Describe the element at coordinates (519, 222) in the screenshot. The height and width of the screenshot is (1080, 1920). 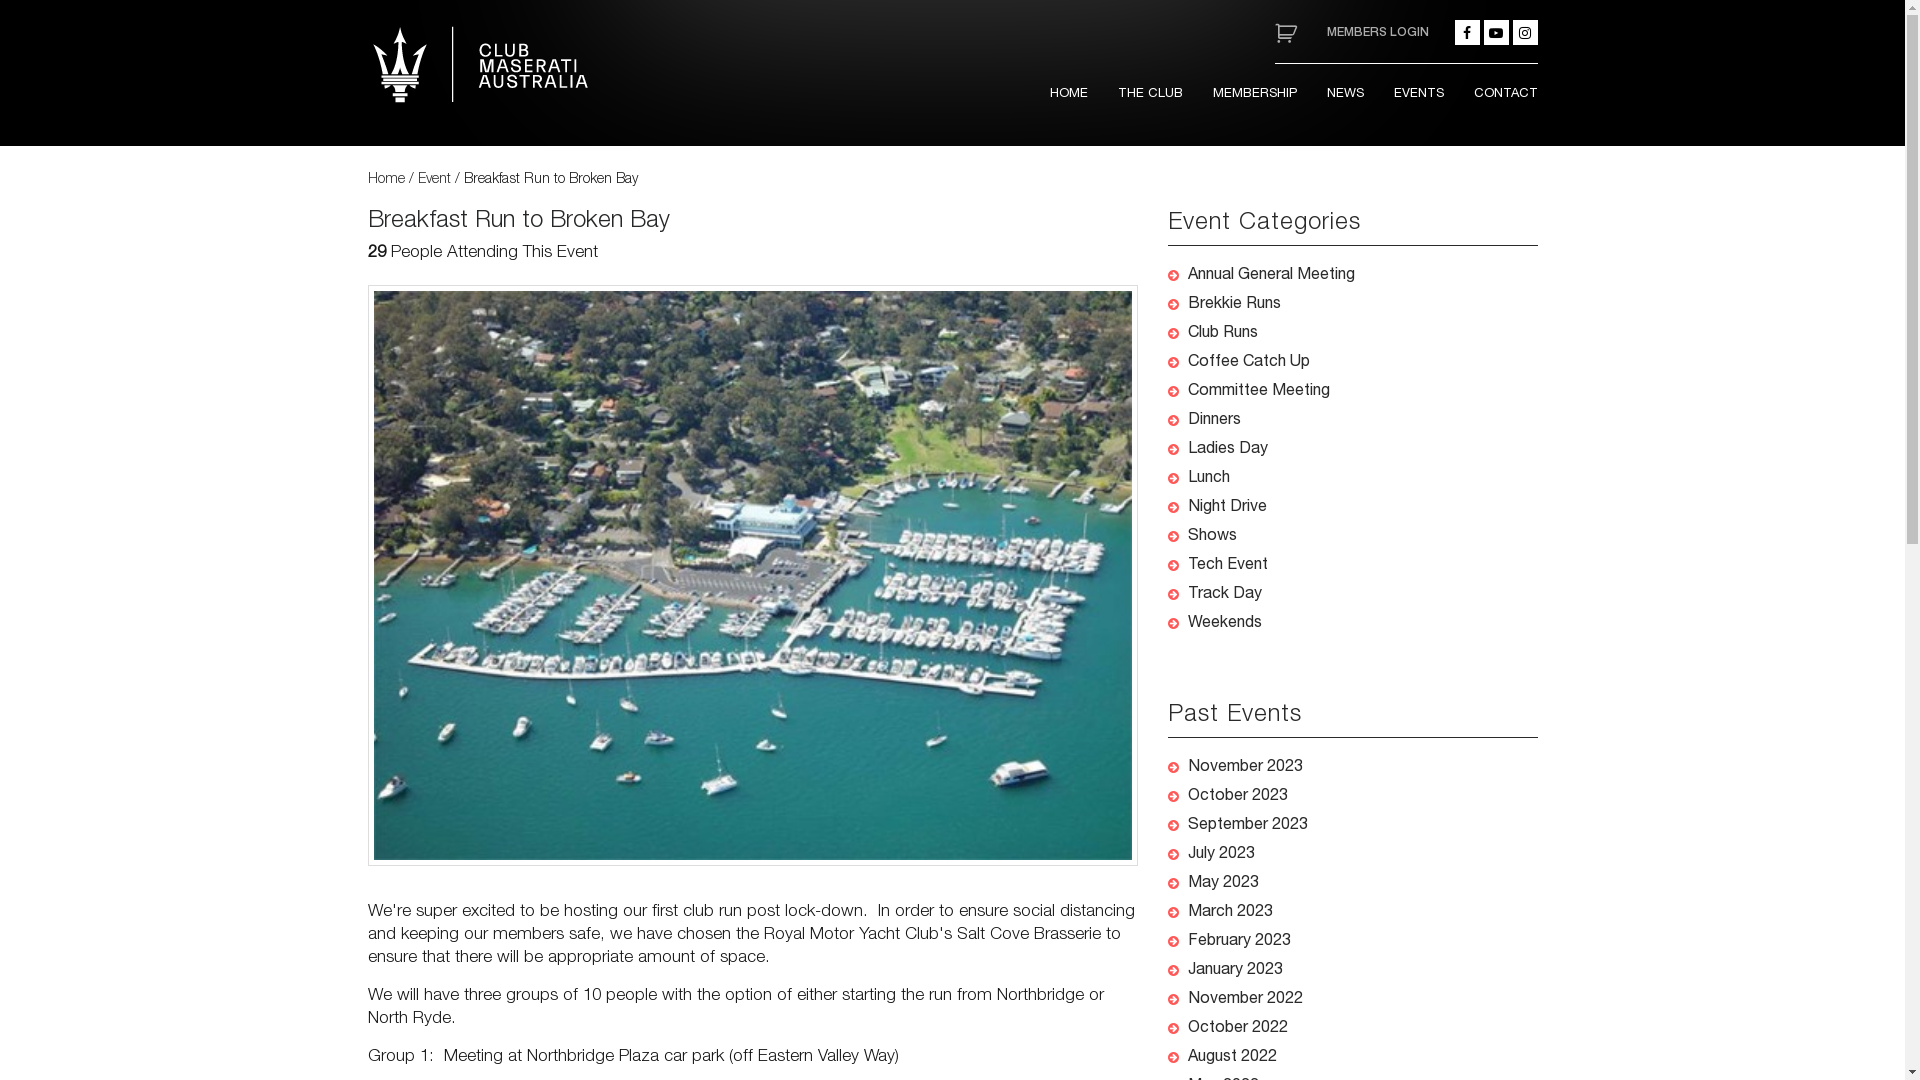
I see `Breakfast Run to Broken Bay` at that location.